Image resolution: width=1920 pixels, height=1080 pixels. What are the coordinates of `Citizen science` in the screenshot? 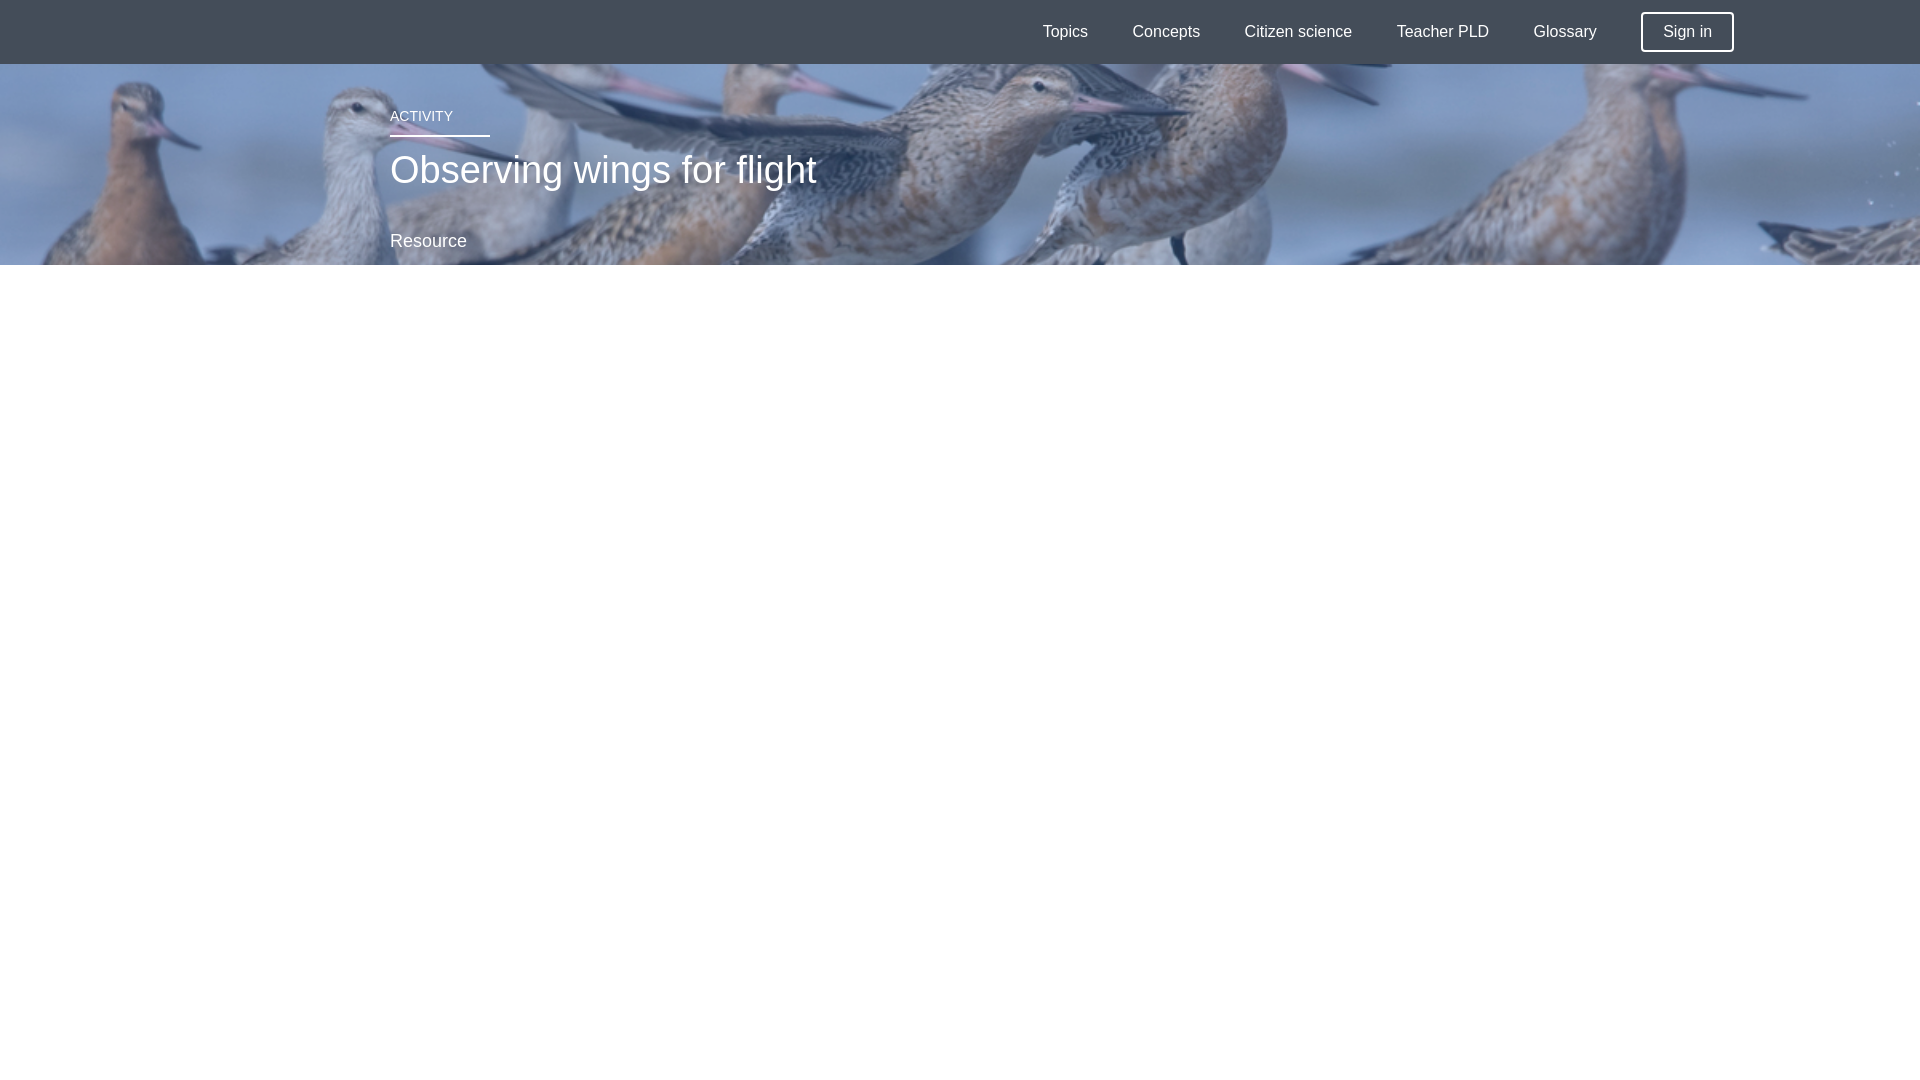 It's located at (1298, 32).